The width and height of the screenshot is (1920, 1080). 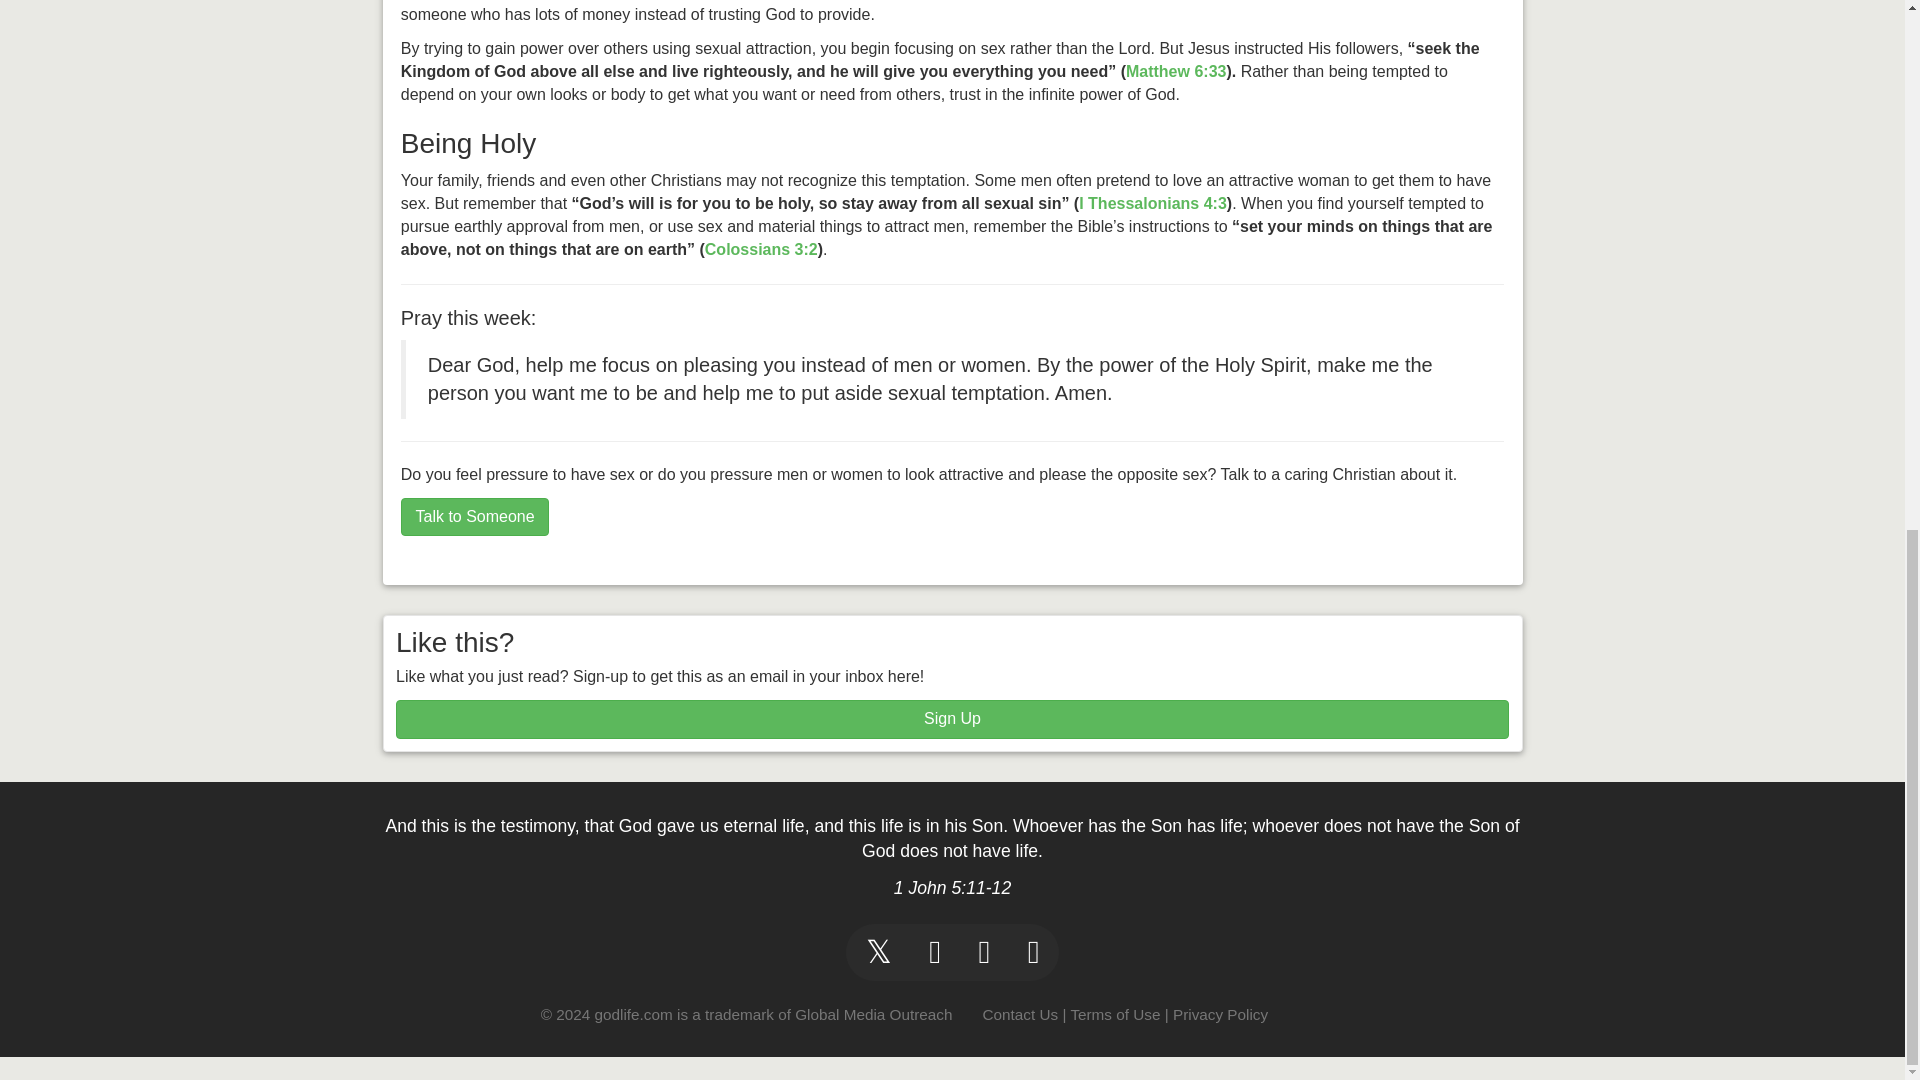 What do you see at coordinates (475, 516) in the screenshot?
I see `Talk to Someone` at bounding box center [475, 516].